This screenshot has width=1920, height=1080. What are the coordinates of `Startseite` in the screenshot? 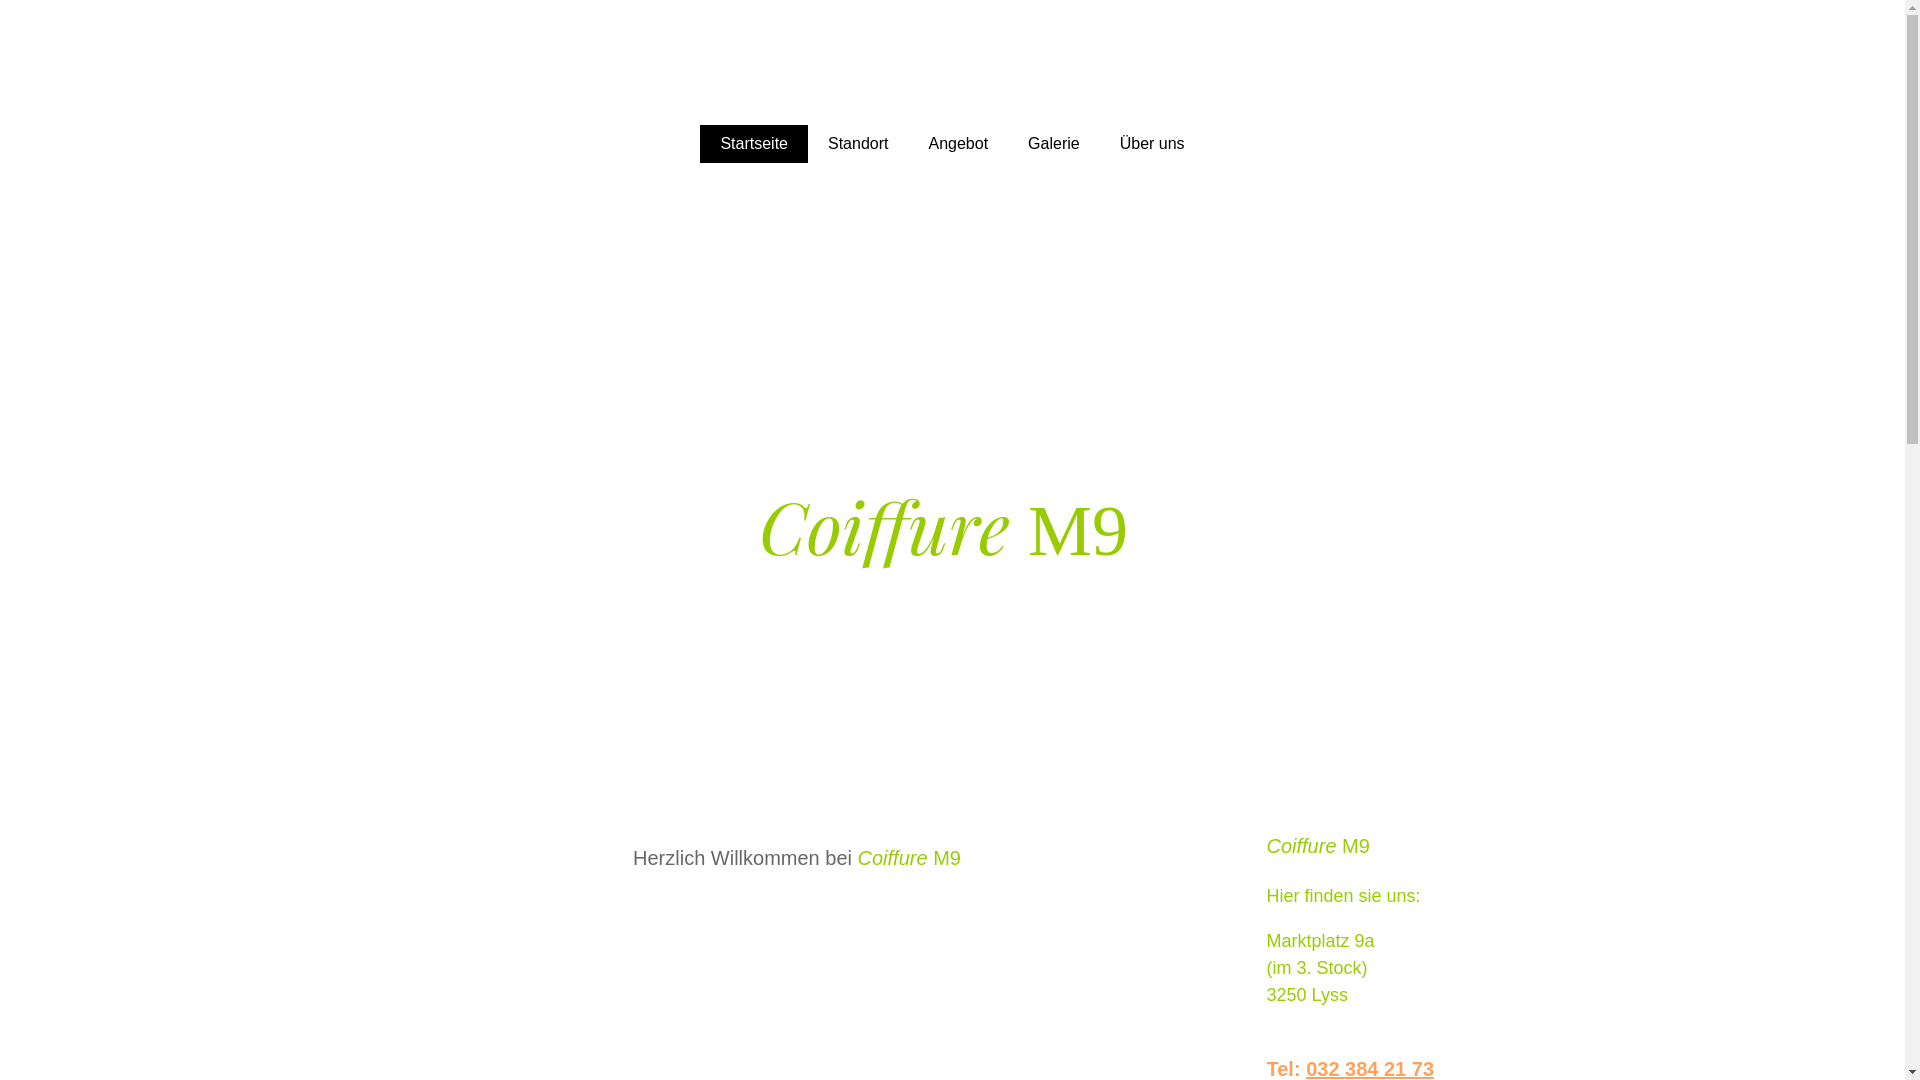 It's located at (754, 144).